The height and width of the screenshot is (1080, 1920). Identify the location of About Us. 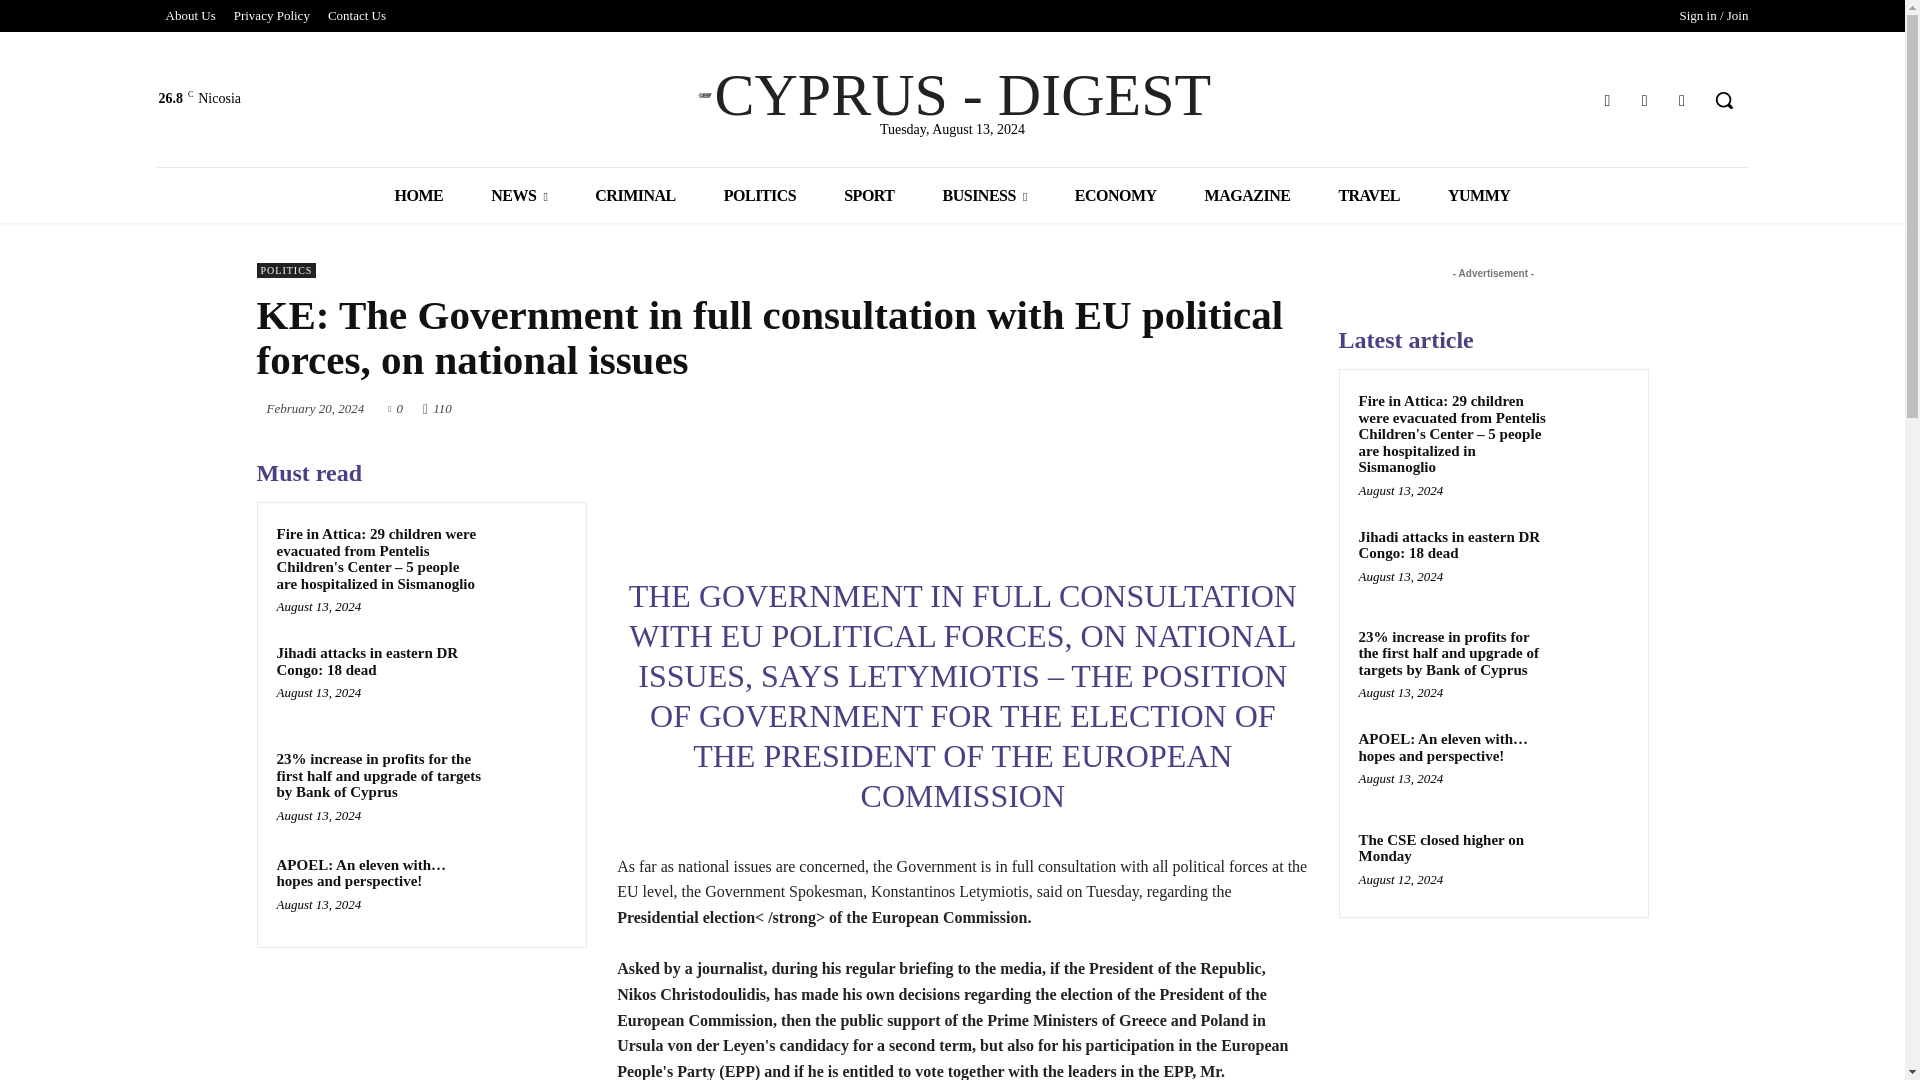
(190, 16).